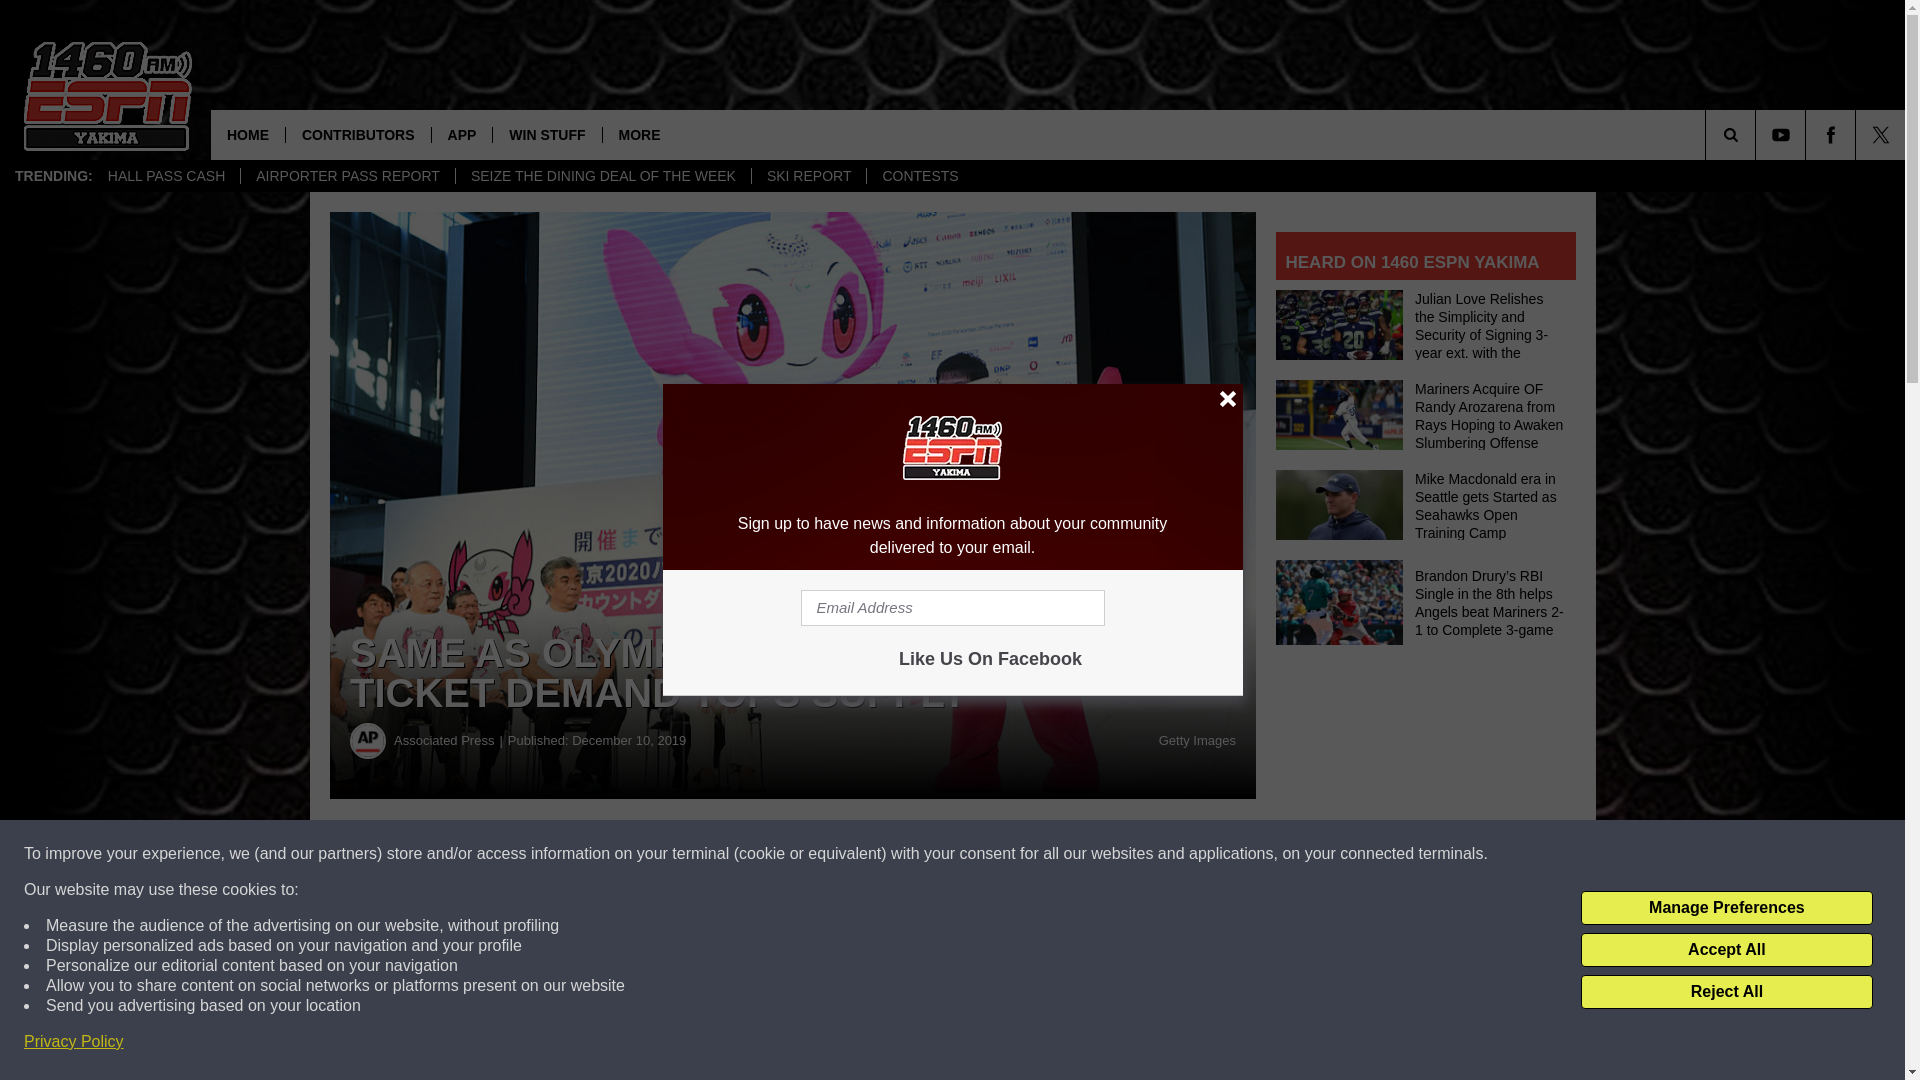 This screenshot has width=1920, height=1080. Describe the element at coordinates (74, 1042) in the screenshot. I see `Privacy Policy` at that location.